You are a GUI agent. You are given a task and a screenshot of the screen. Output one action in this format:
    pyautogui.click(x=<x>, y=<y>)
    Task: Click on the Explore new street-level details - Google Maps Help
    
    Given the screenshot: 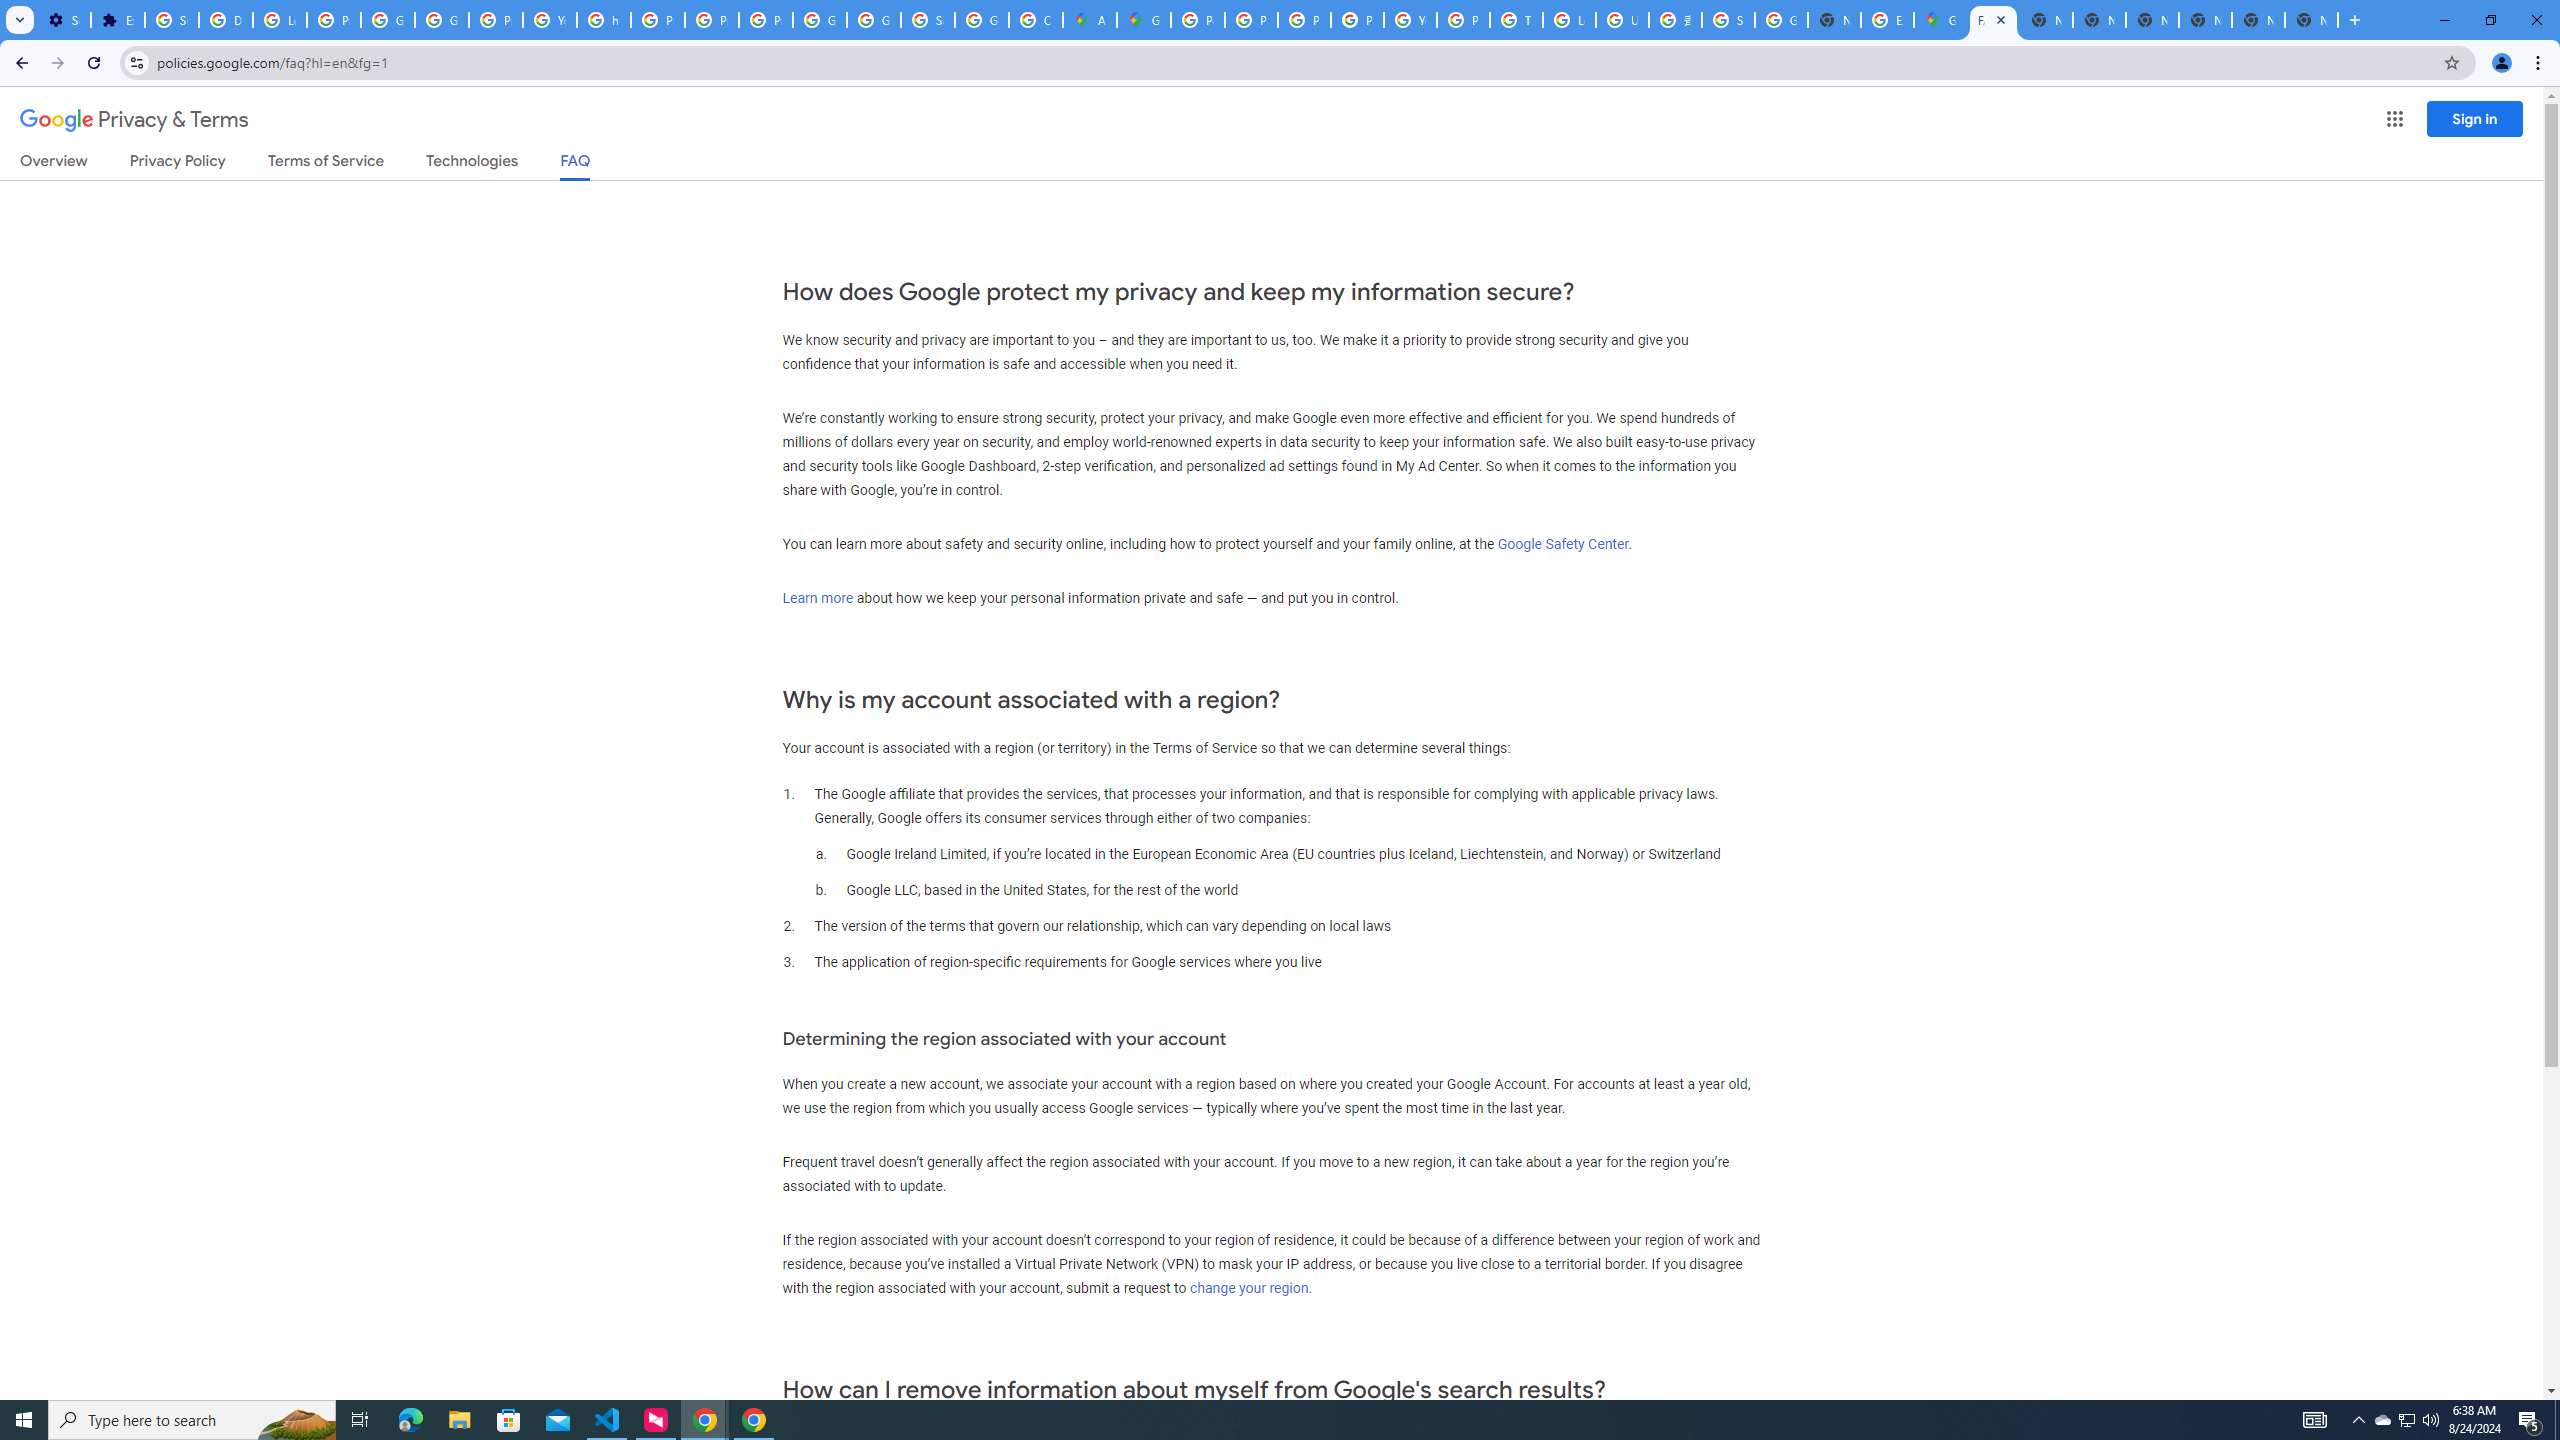 What is the action you would take?
    pyautogui.click(x=1886, y=20)
    